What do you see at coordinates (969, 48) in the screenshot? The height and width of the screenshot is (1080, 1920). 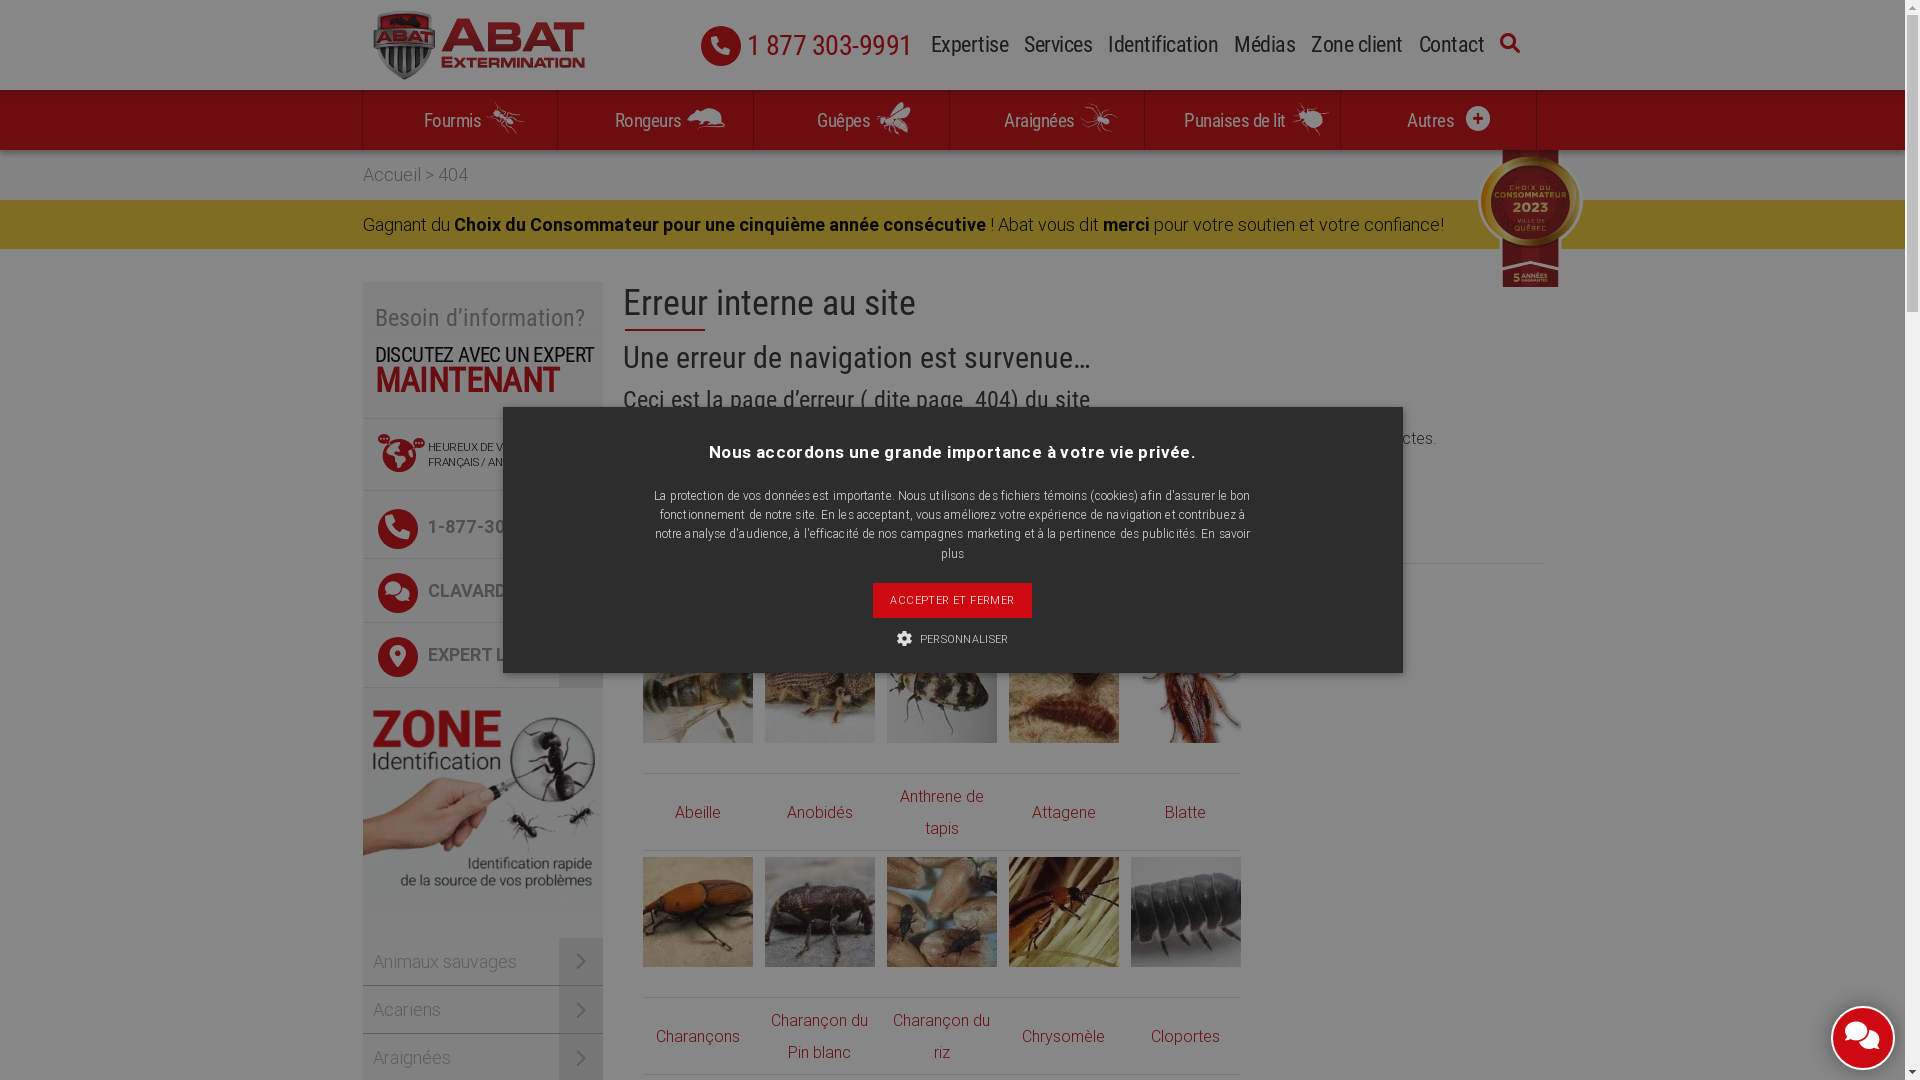 I see `Expertise` at bounding box center [969, 48].